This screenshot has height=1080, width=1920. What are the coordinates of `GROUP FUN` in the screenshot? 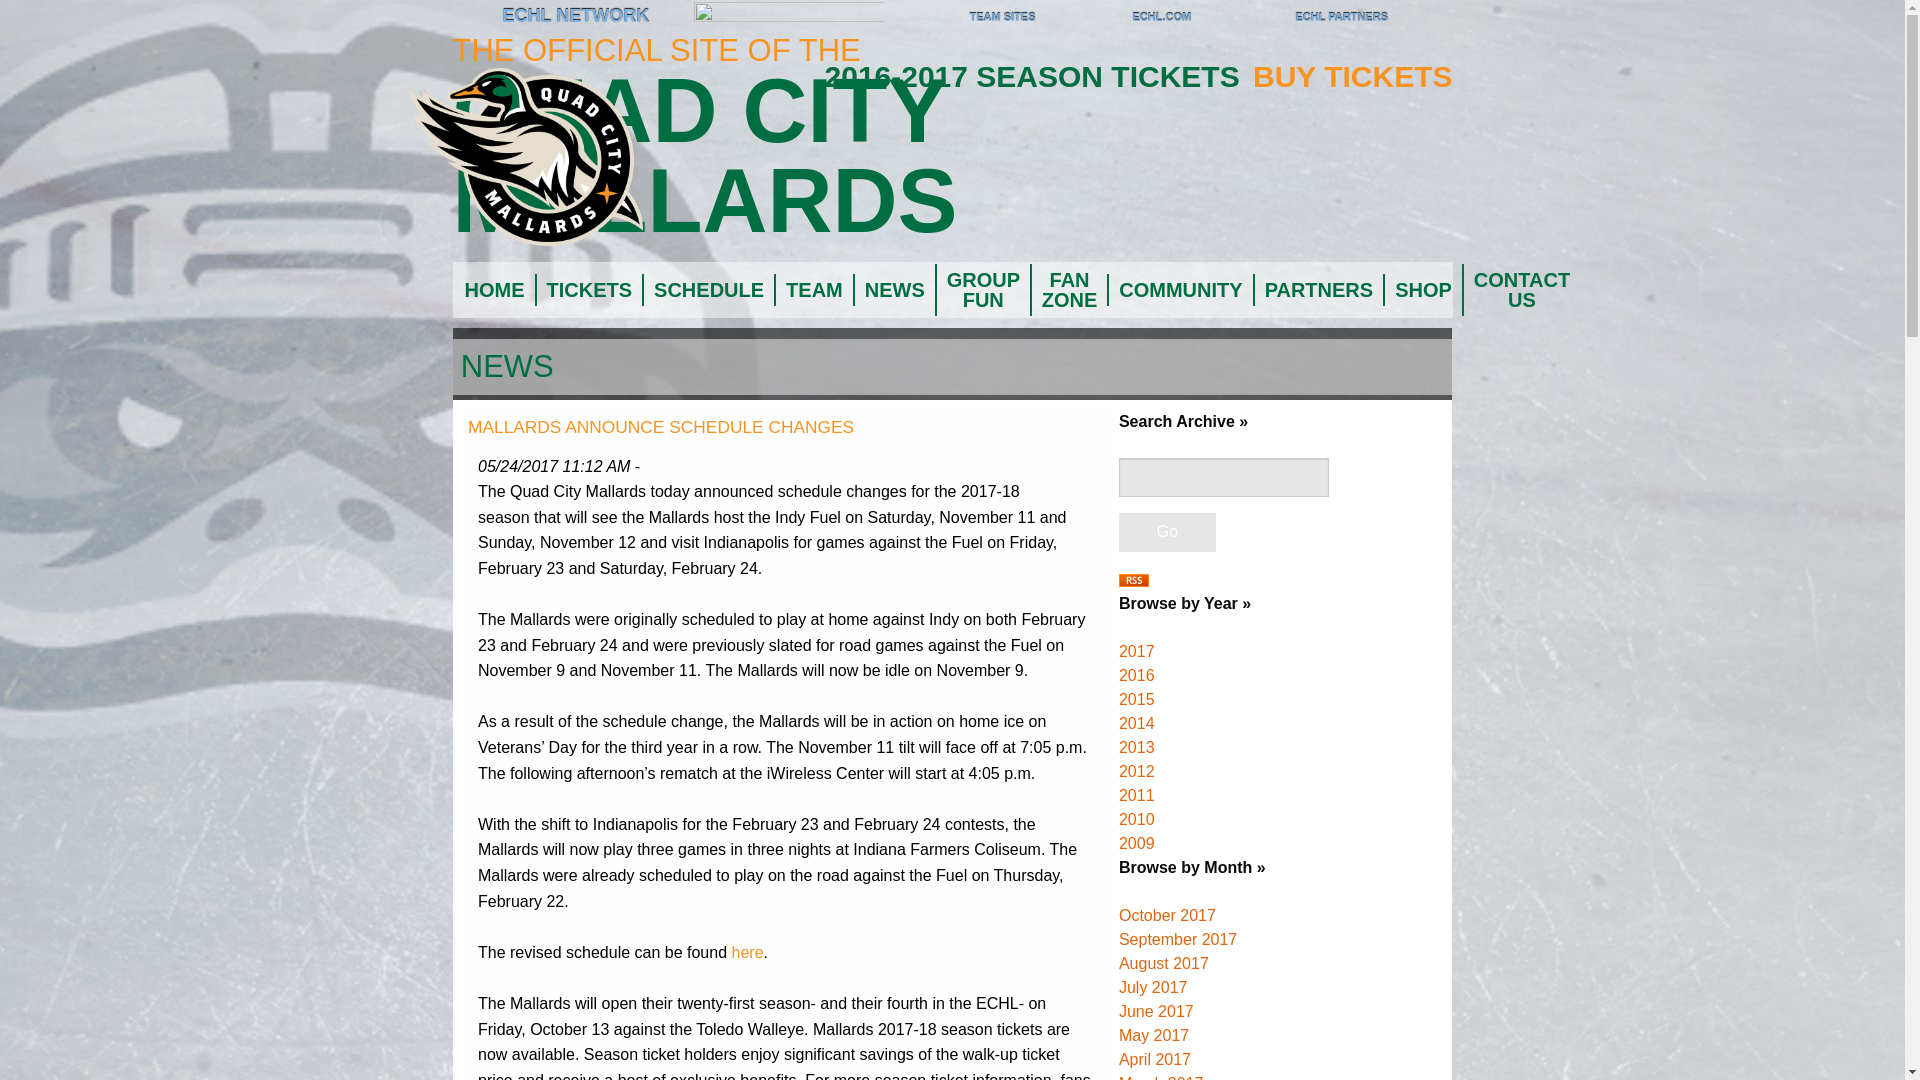 It's located at (982, 290).